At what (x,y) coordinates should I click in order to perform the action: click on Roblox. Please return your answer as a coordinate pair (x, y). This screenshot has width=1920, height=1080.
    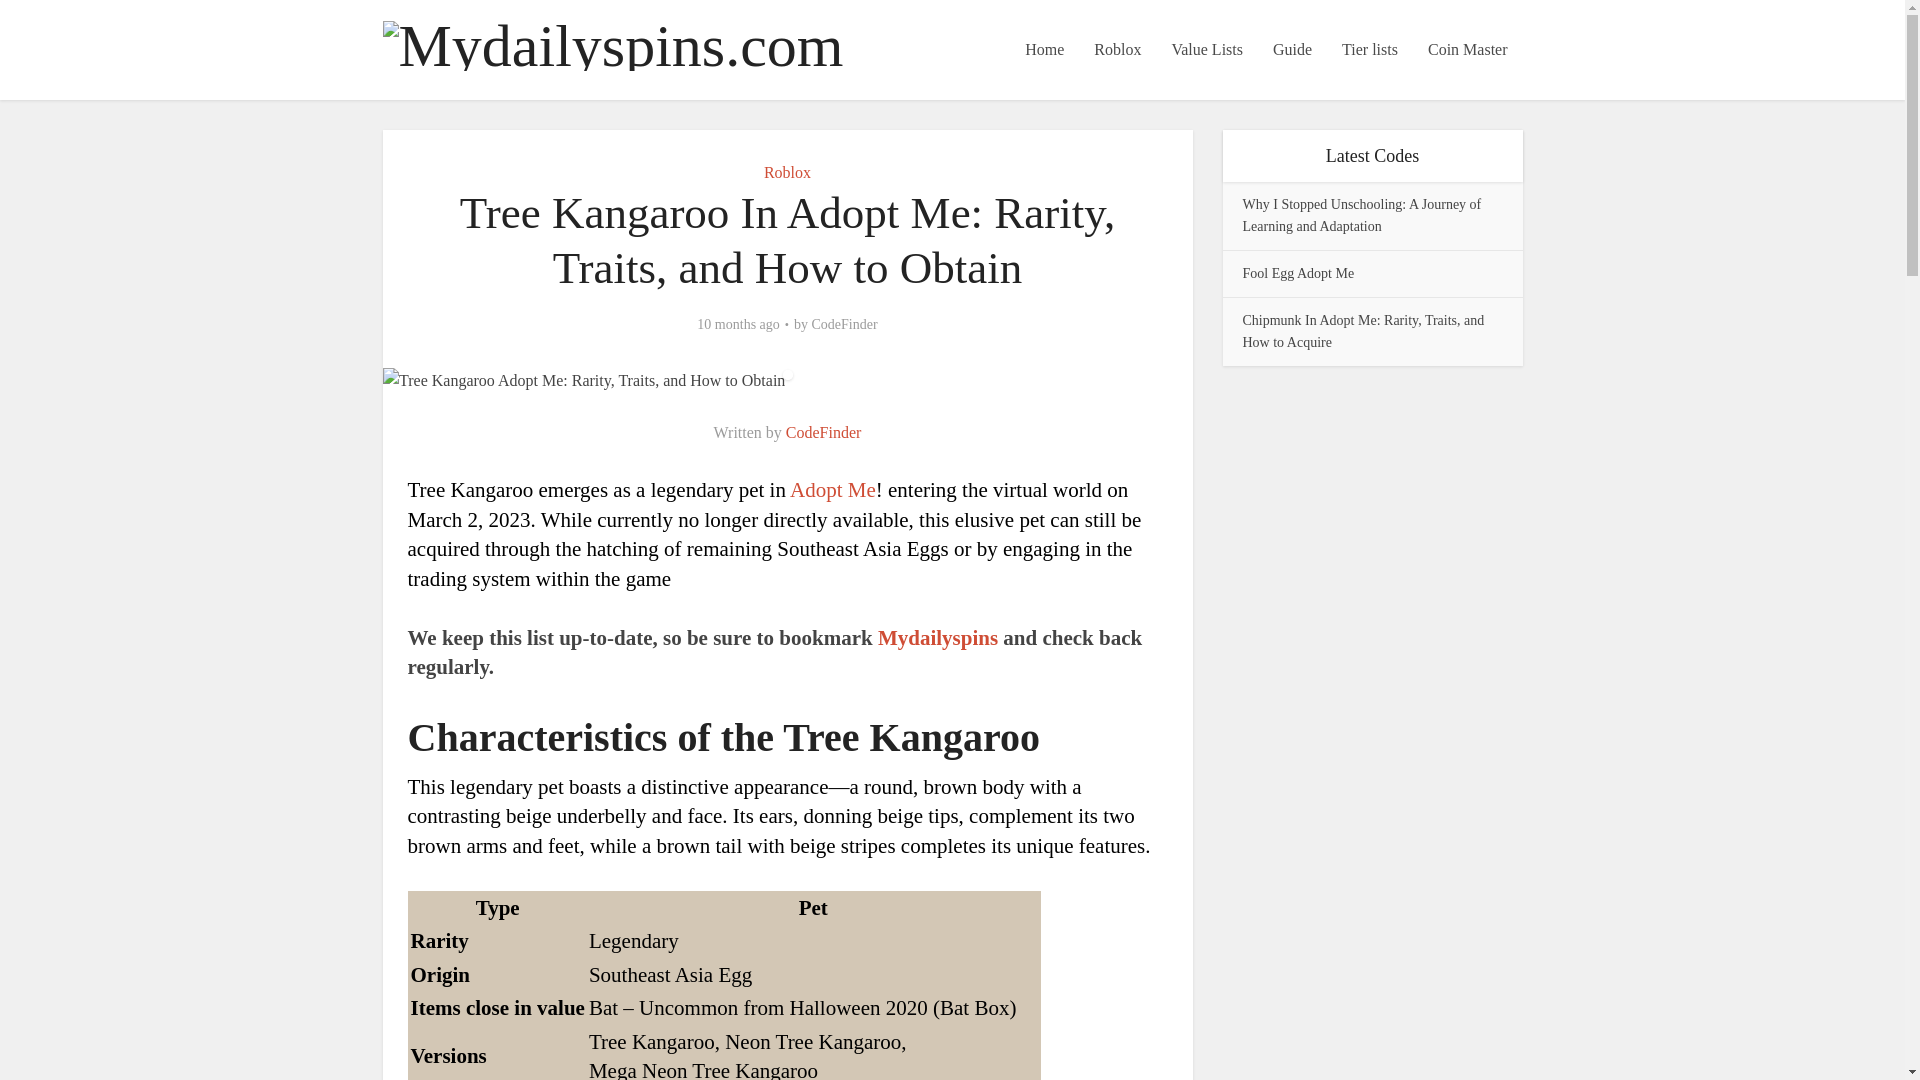
    Looking at the image, I should click on (787, 172).